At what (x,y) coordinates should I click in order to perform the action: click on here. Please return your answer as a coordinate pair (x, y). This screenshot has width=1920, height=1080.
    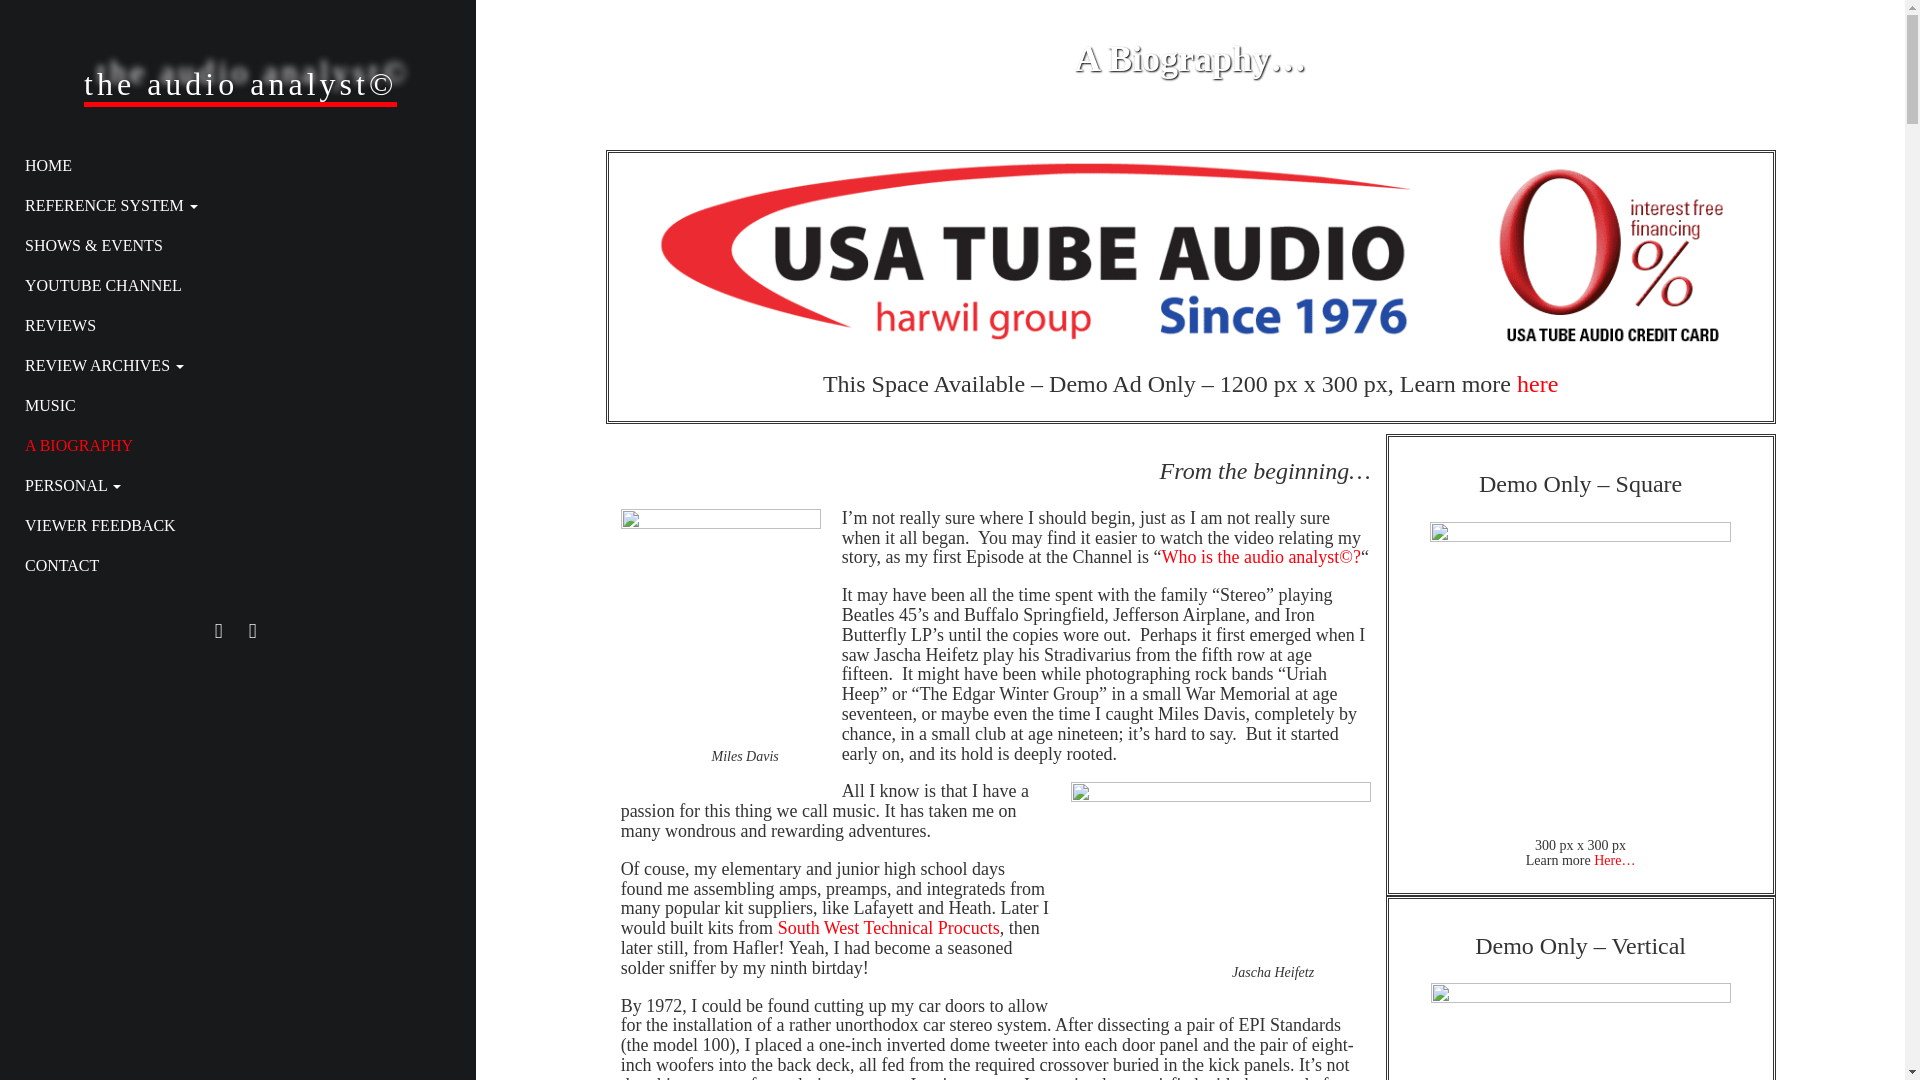
    Looking at the image, I should click on (1536, 384).